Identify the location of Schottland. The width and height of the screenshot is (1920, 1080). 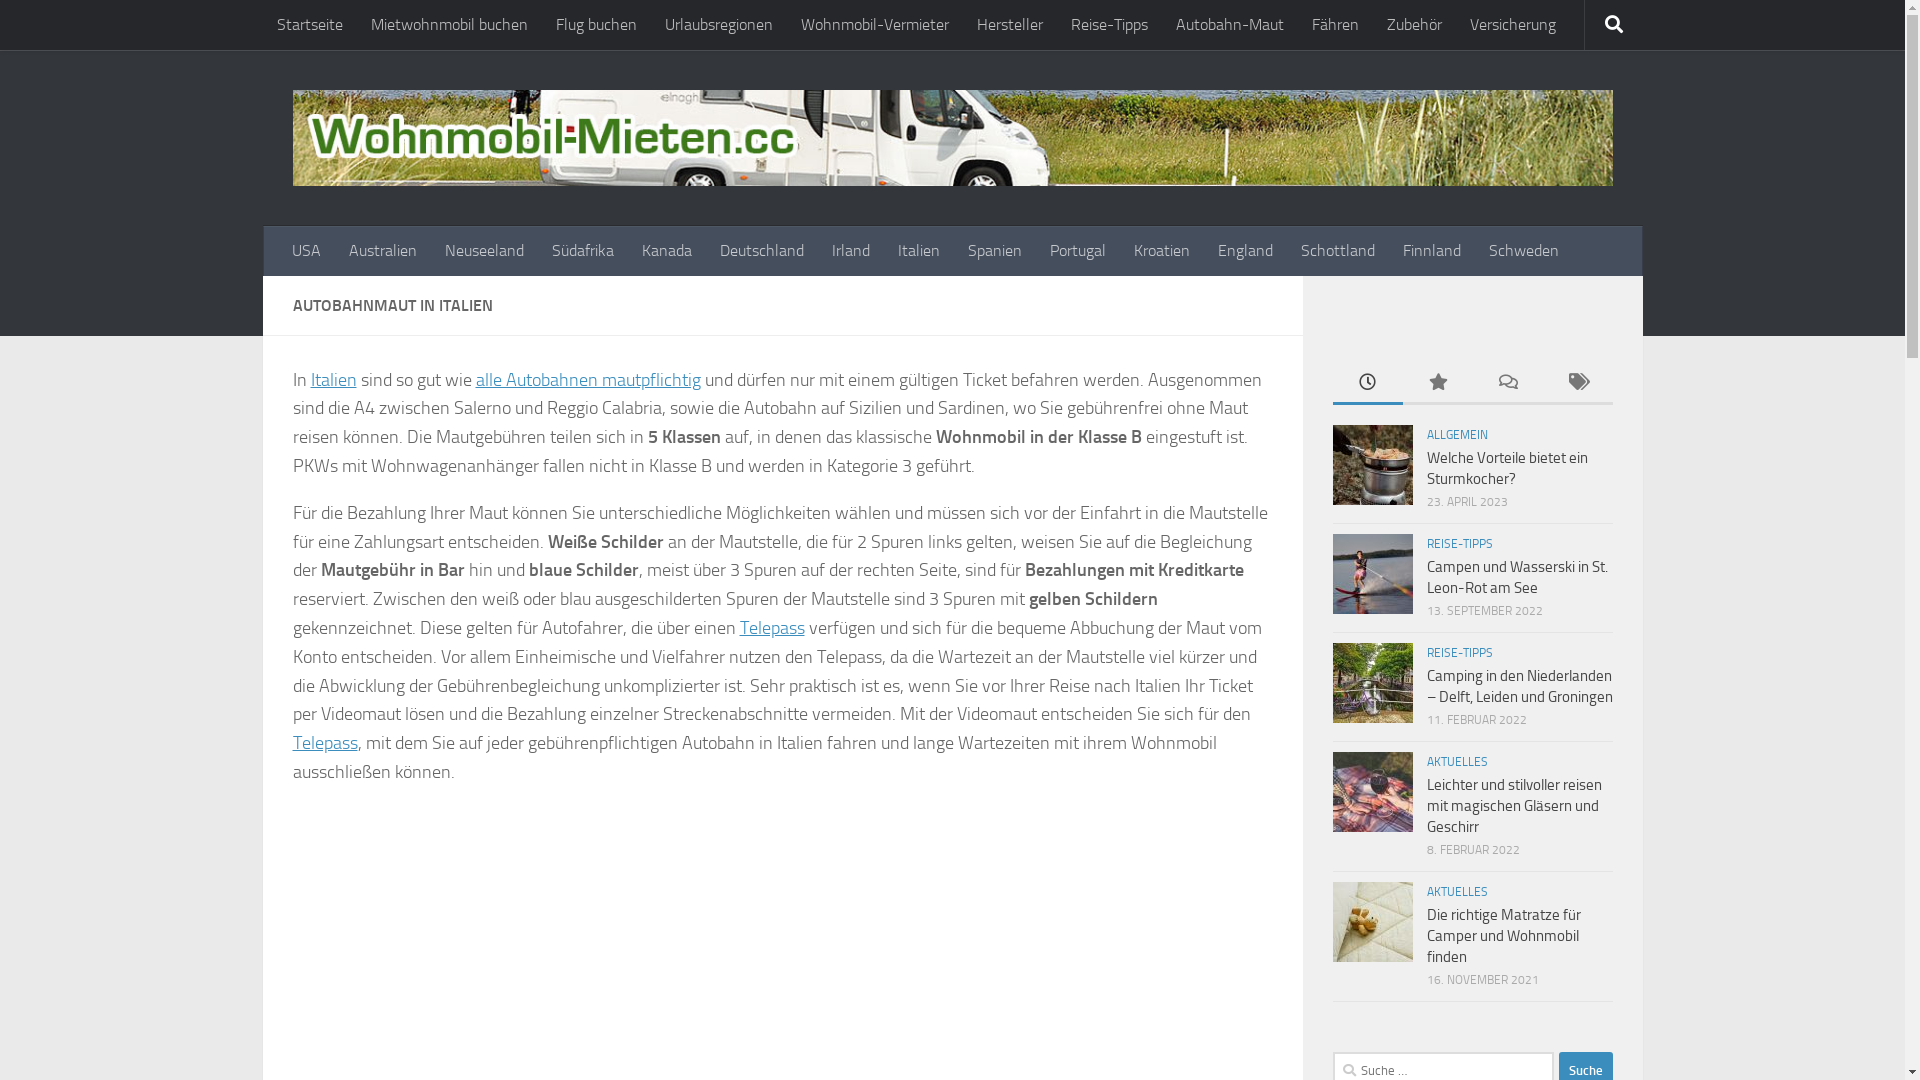
(1337, 251).